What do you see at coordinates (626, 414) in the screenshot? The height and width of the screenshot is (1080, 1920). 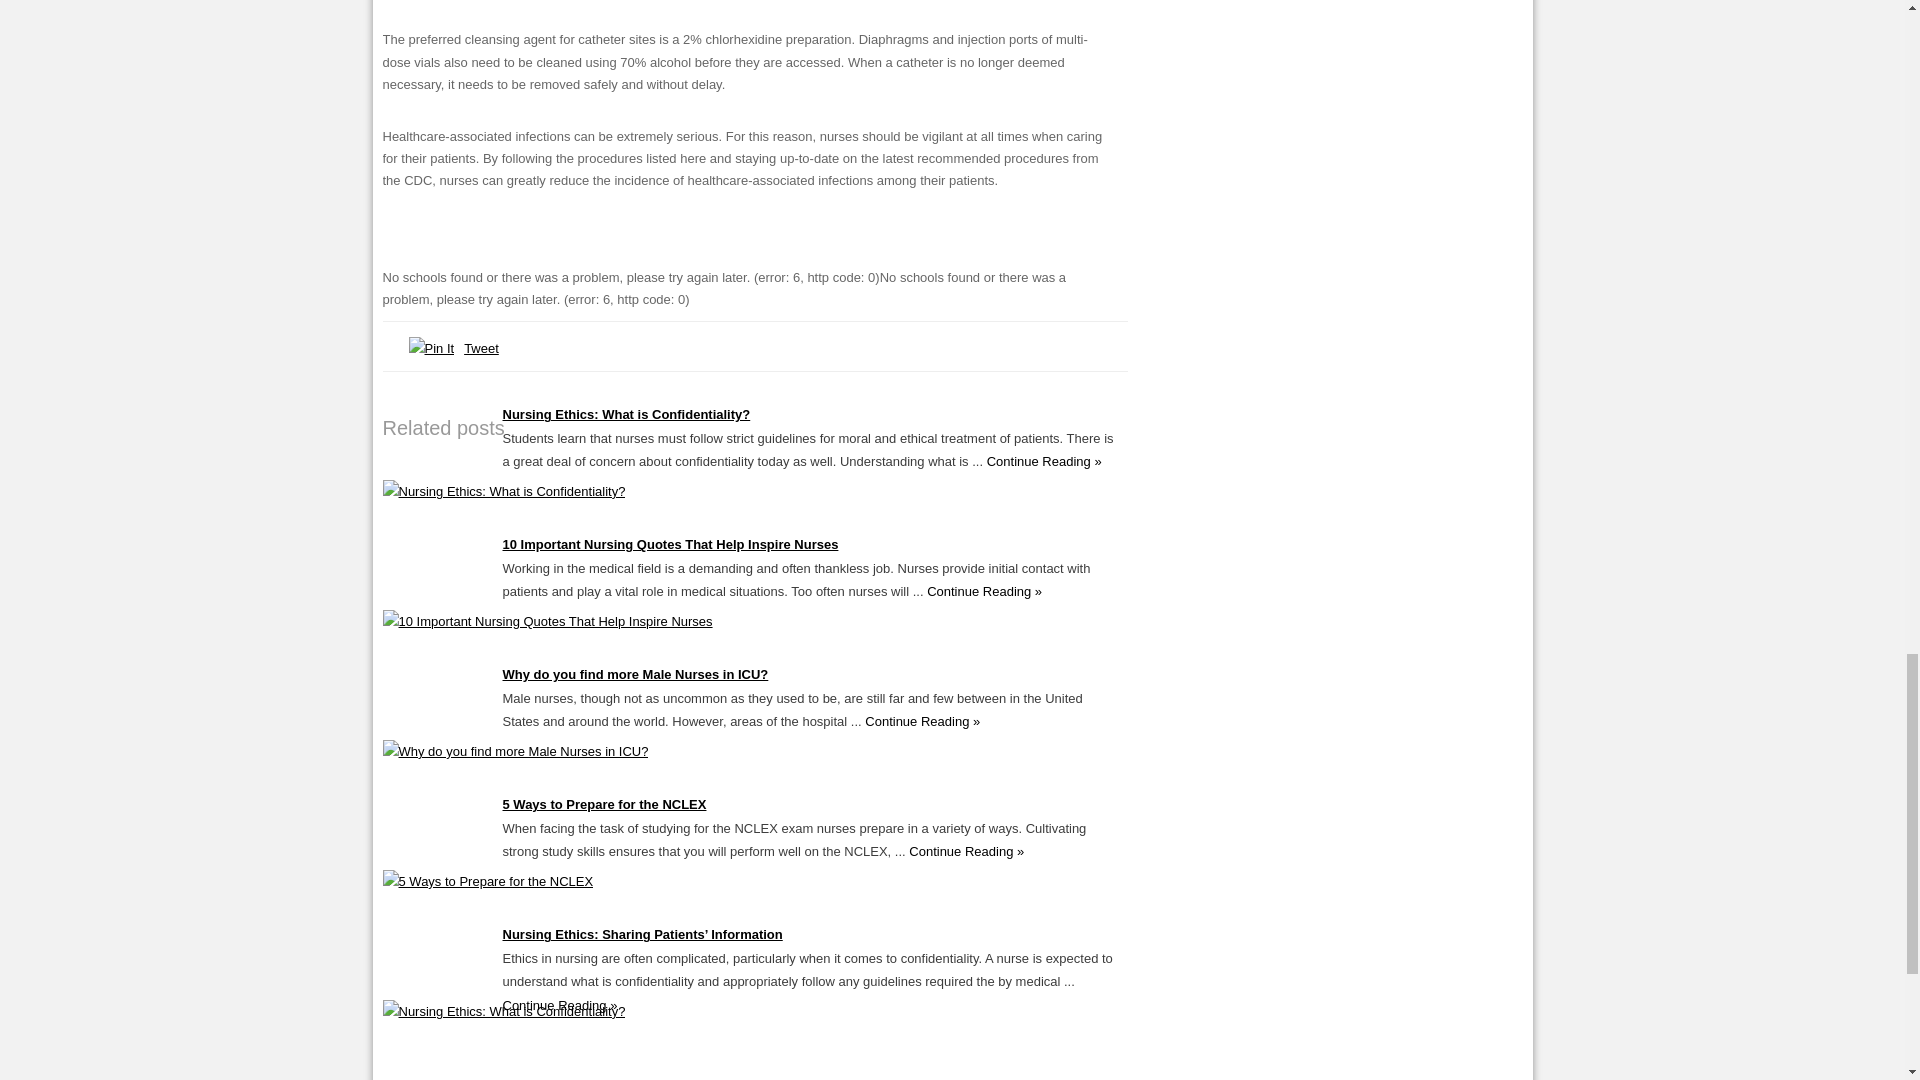 I see `Nursing Ethics: What is Confidentiality?` at bounding box center [626, 414].